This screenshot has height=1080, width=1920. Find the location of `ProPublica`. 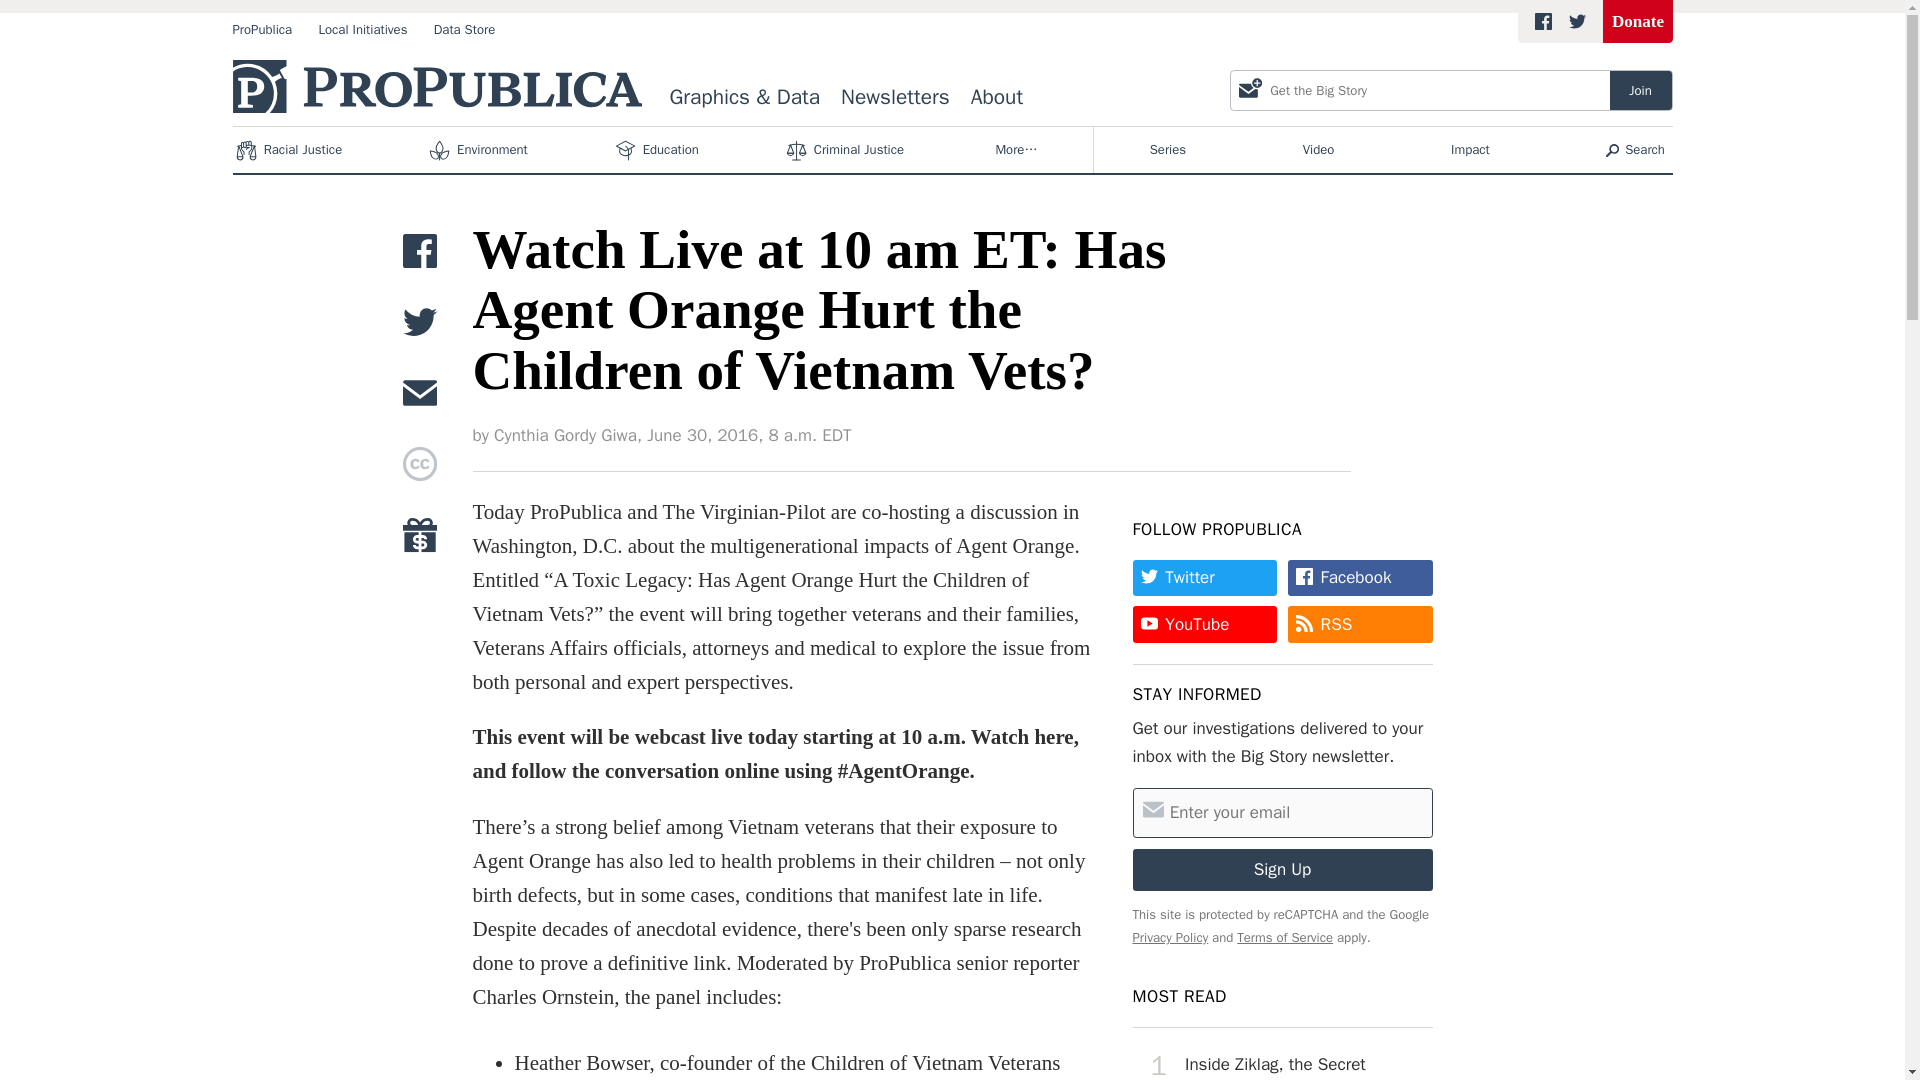

ProPublica is located at coordinates (262, 30).